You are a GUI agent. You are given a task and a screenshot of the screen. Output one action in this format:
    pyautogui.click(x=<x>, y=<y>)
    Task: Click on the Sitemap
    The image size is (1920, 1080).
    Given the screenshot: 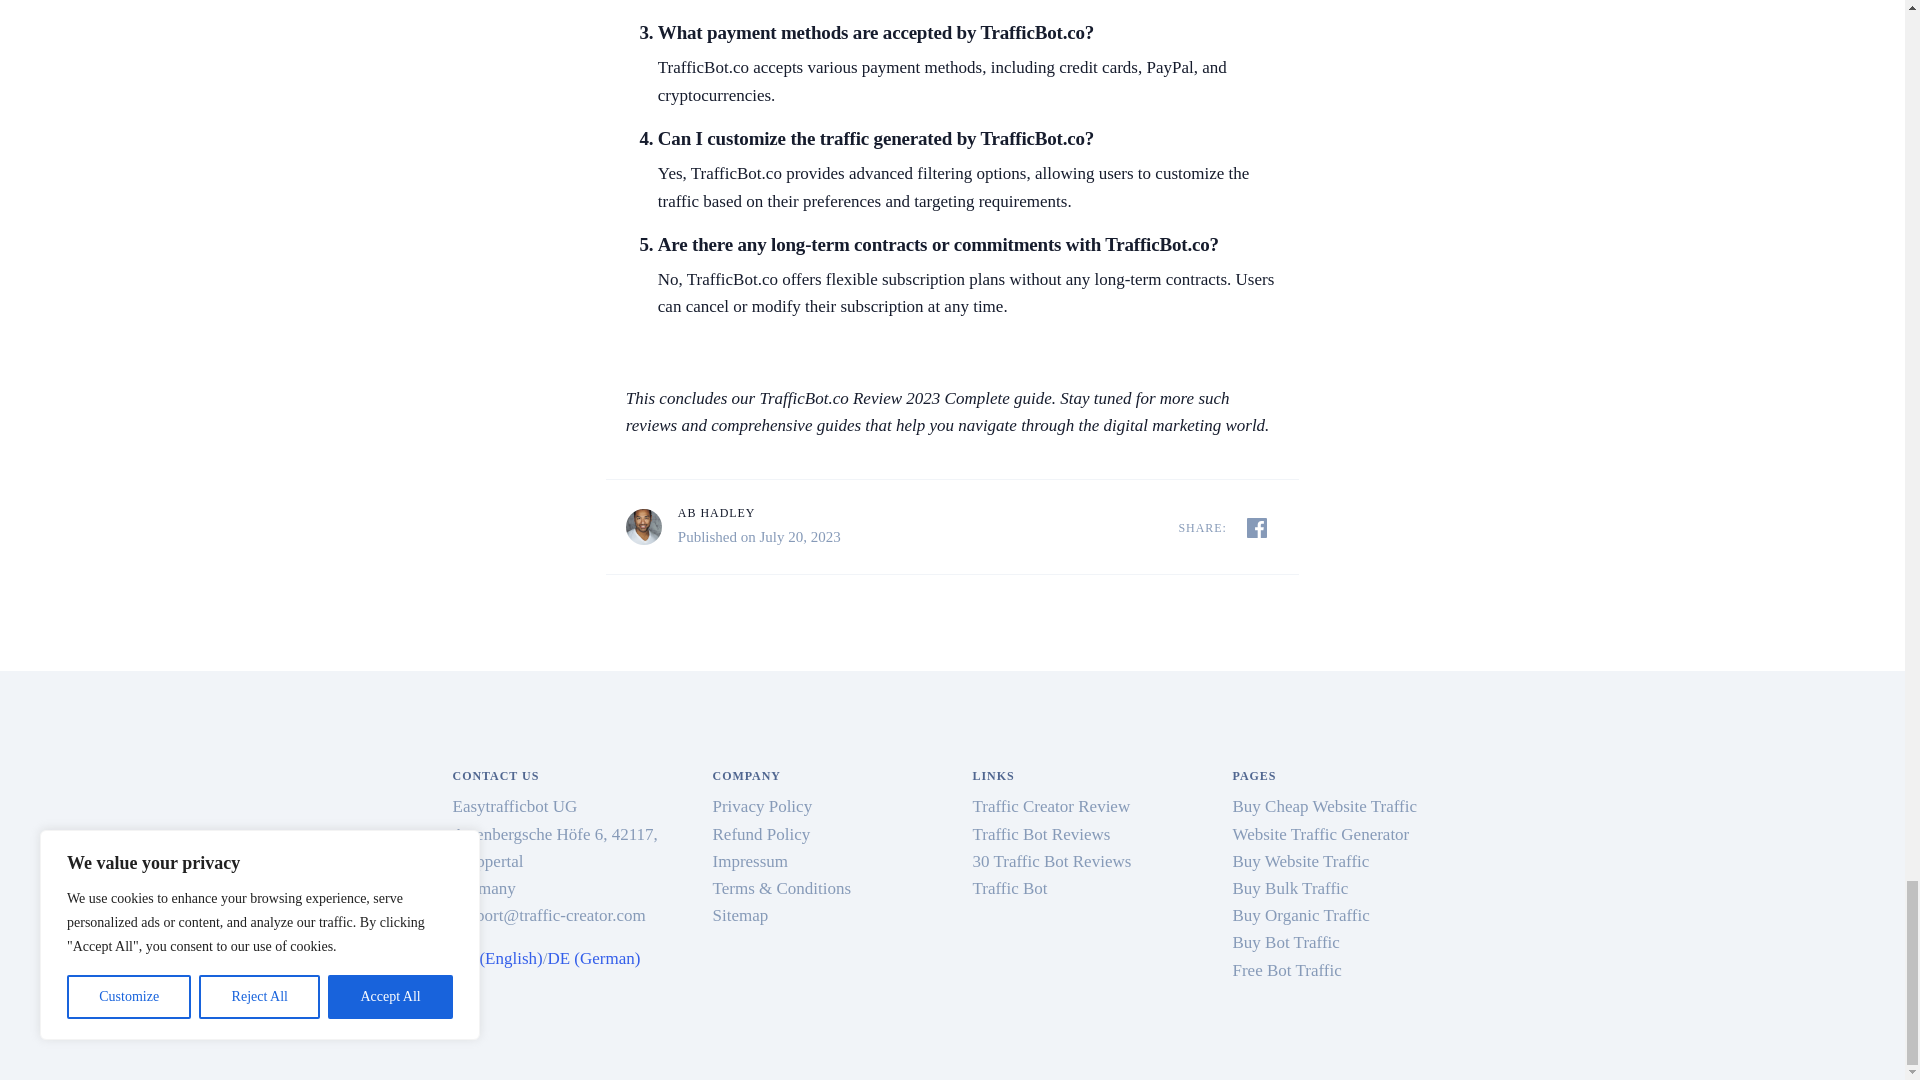 What is the action you would take?
    pyautogui.click(x=740, y=915)
    